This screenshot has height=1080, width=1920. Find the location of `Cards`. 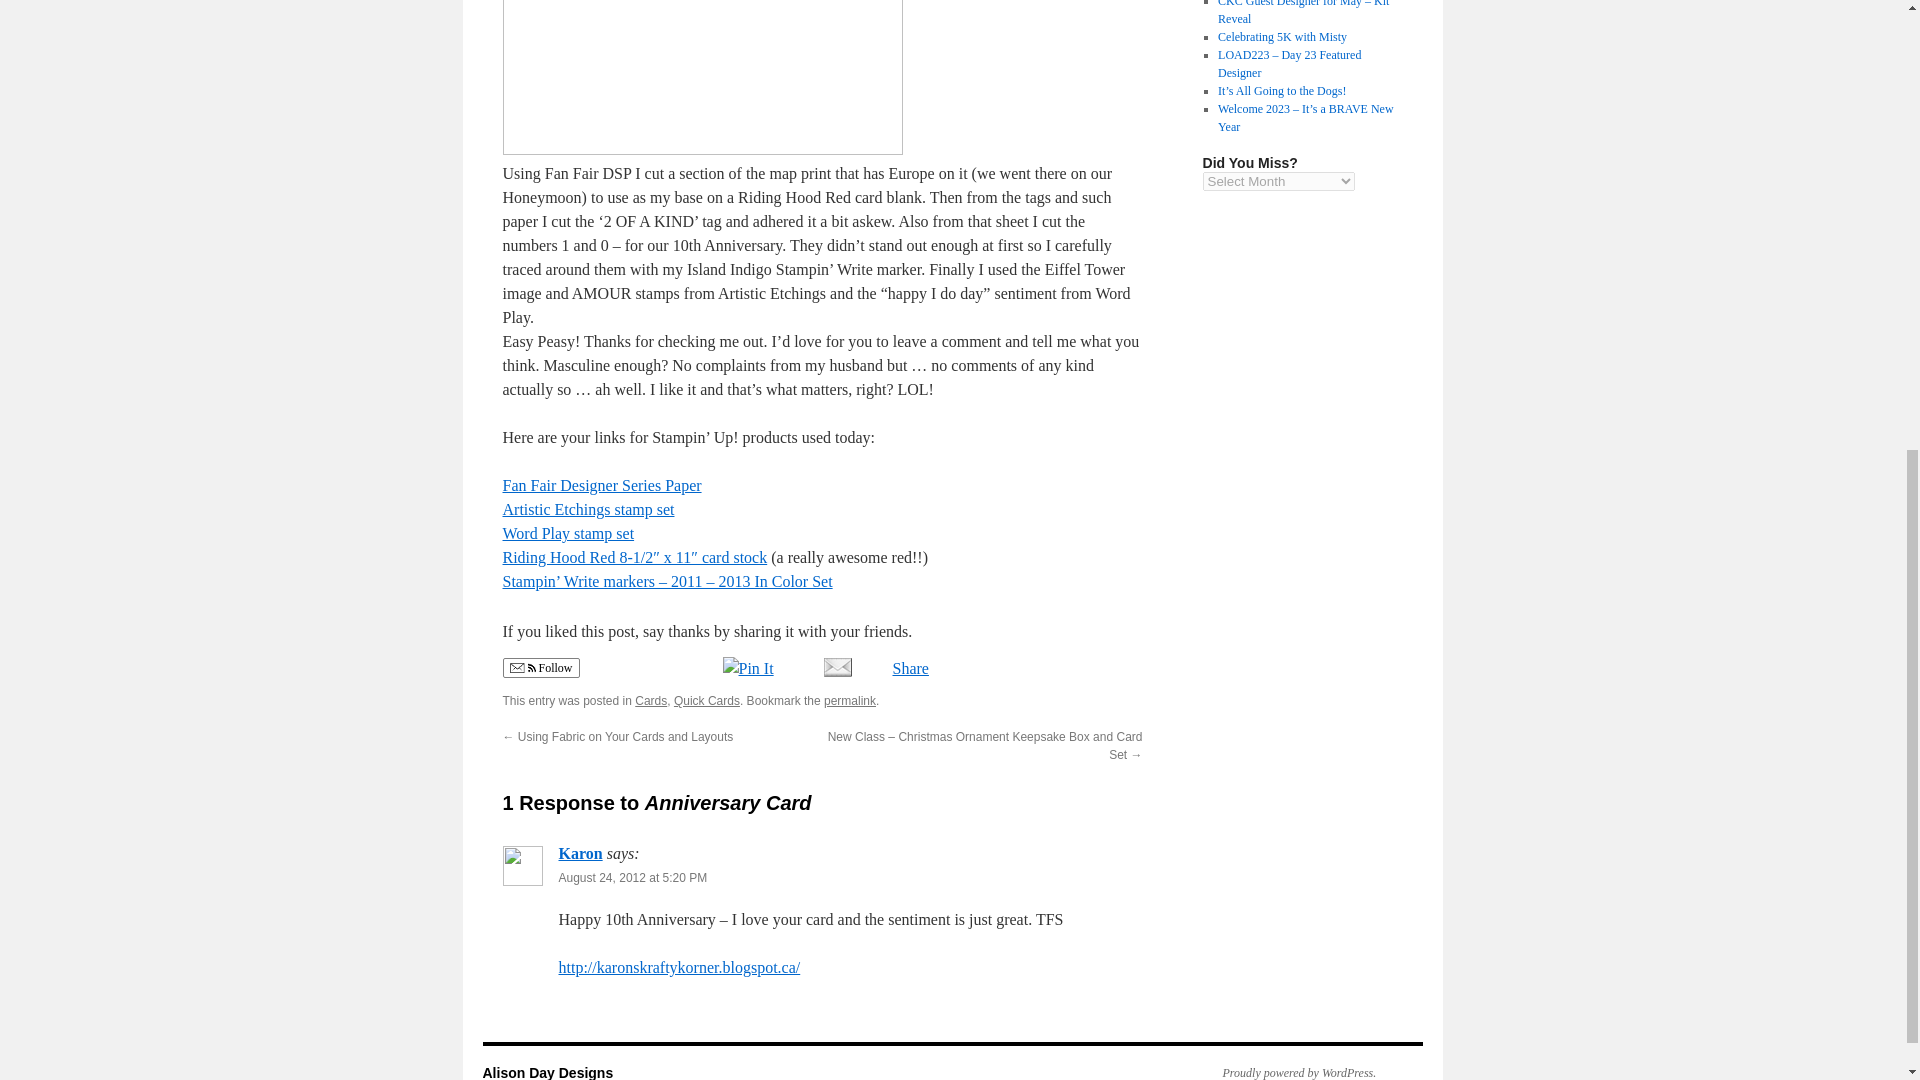

Cards is located at coordinates (650, 701).